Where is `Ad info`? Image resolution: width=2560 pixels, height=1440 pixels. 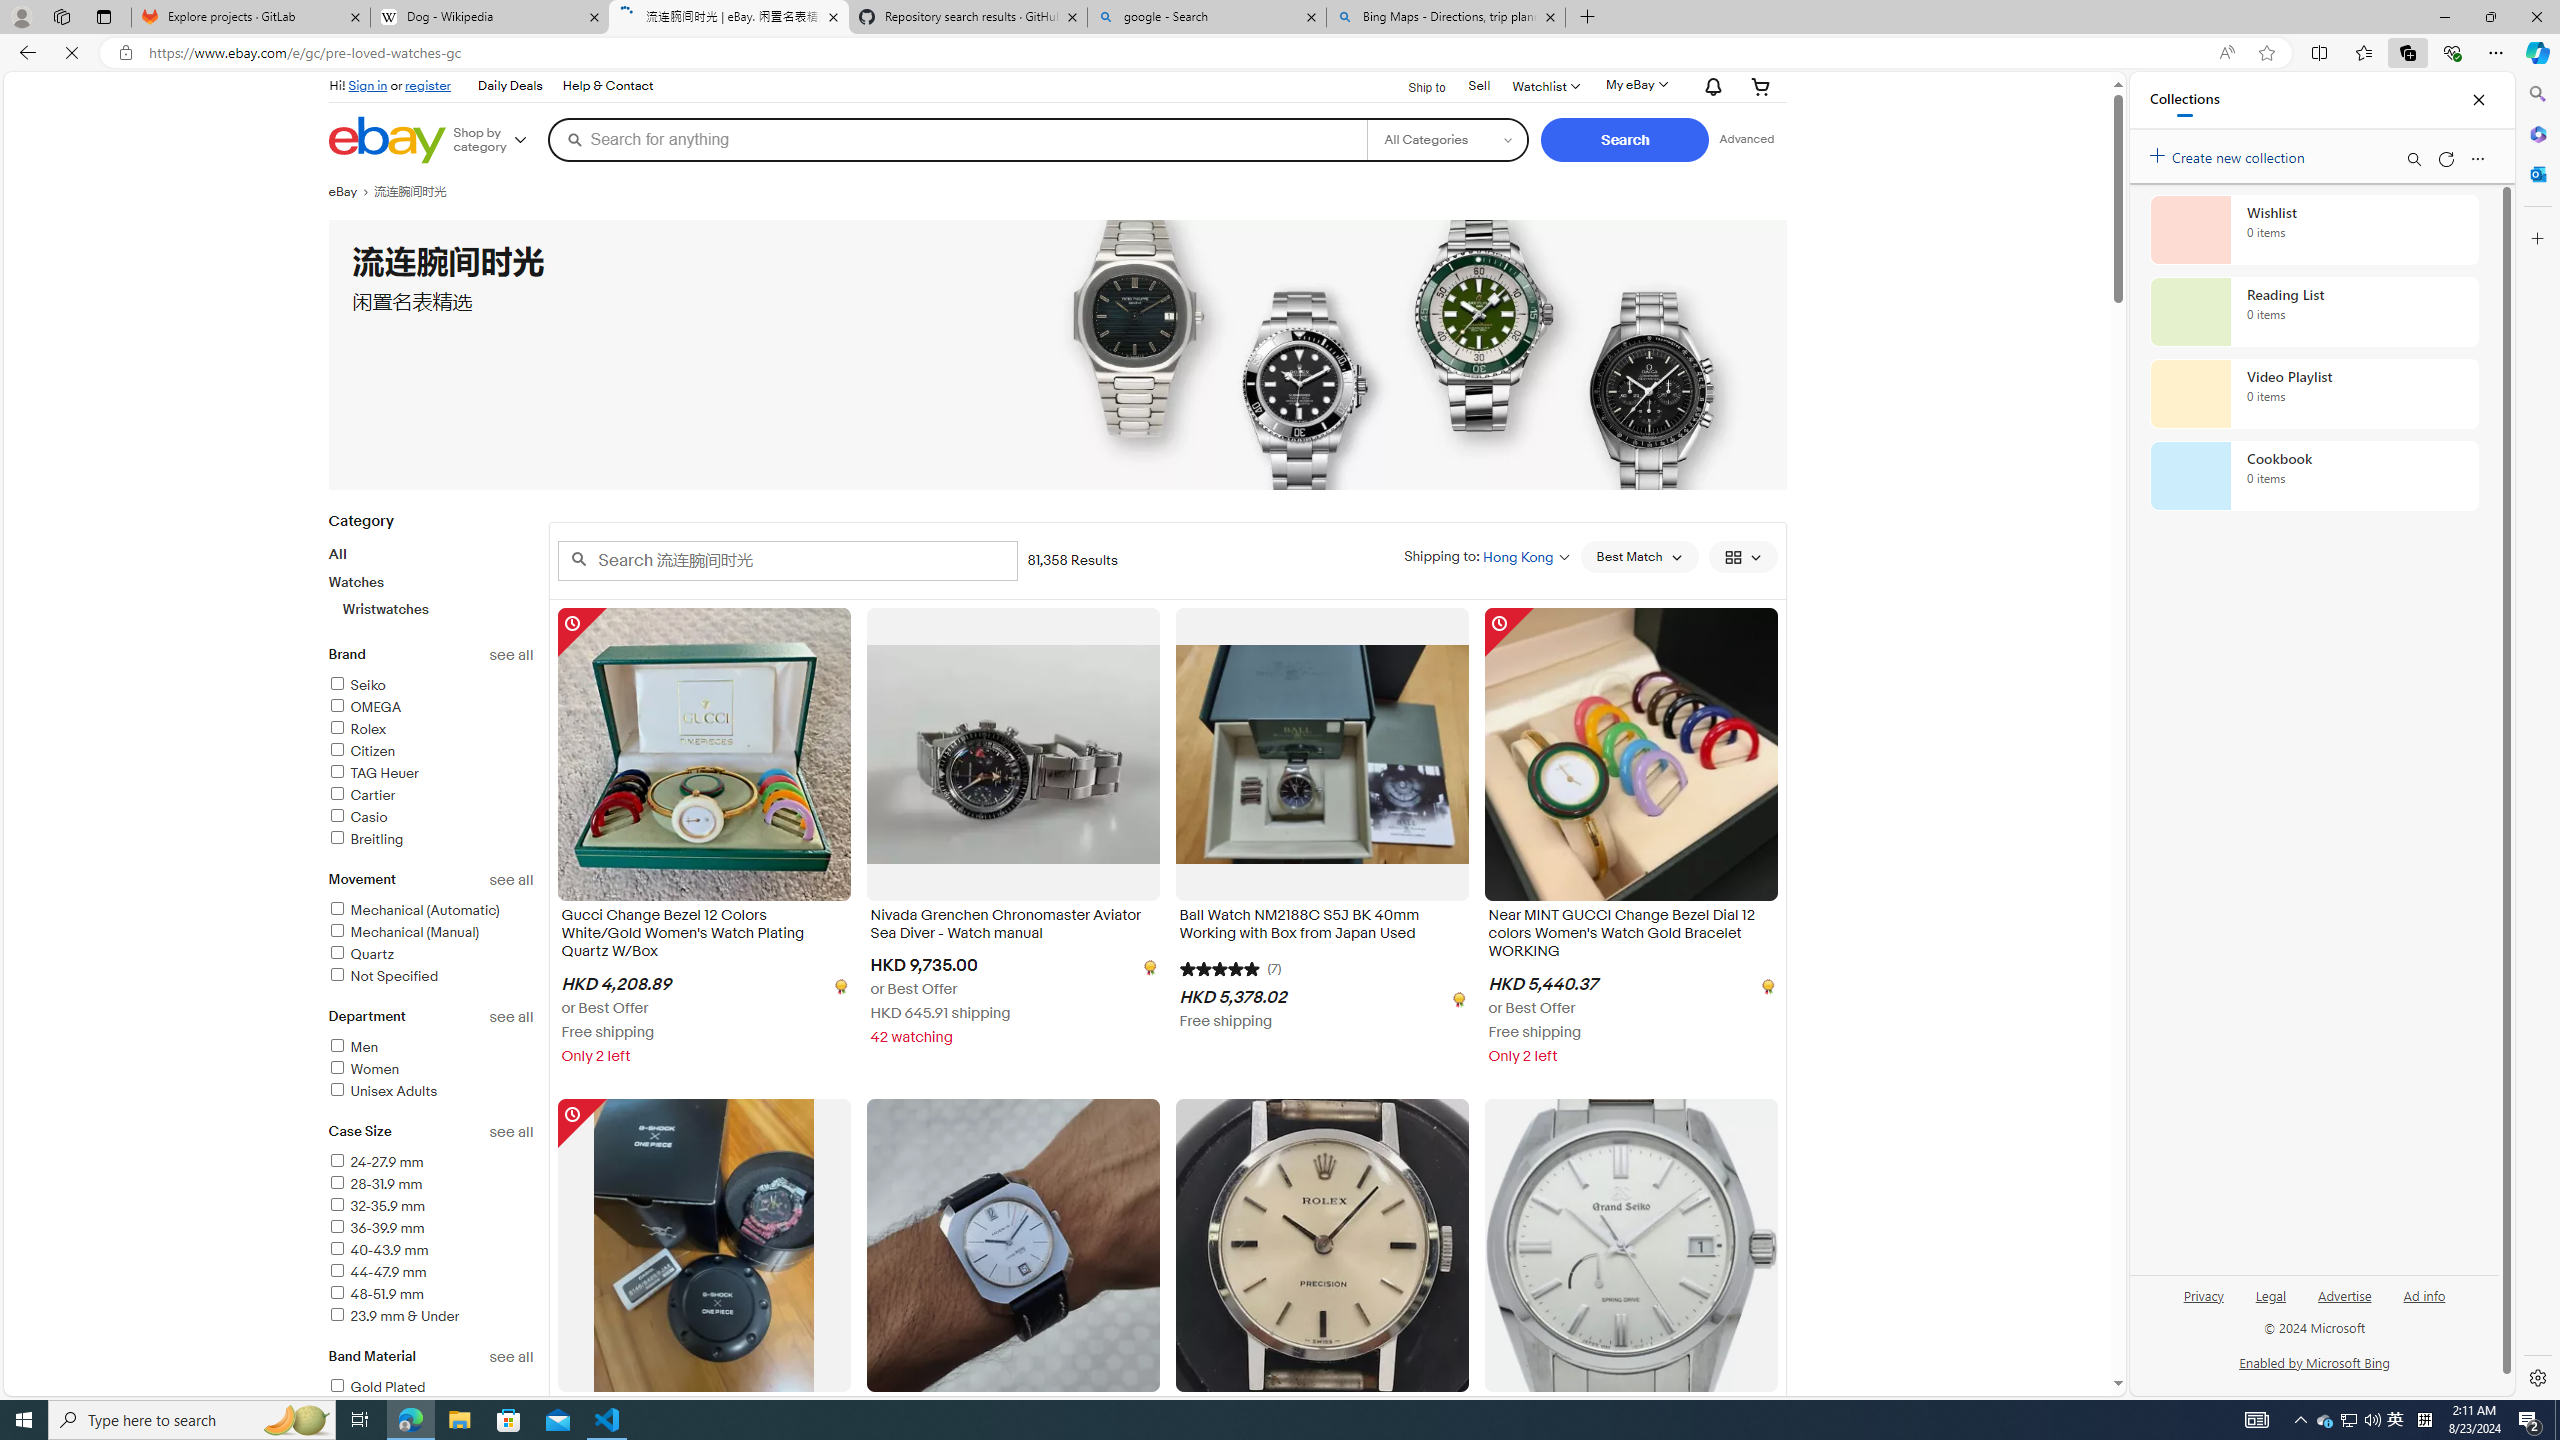
Ad info is located at coordinates (2424, 1304).